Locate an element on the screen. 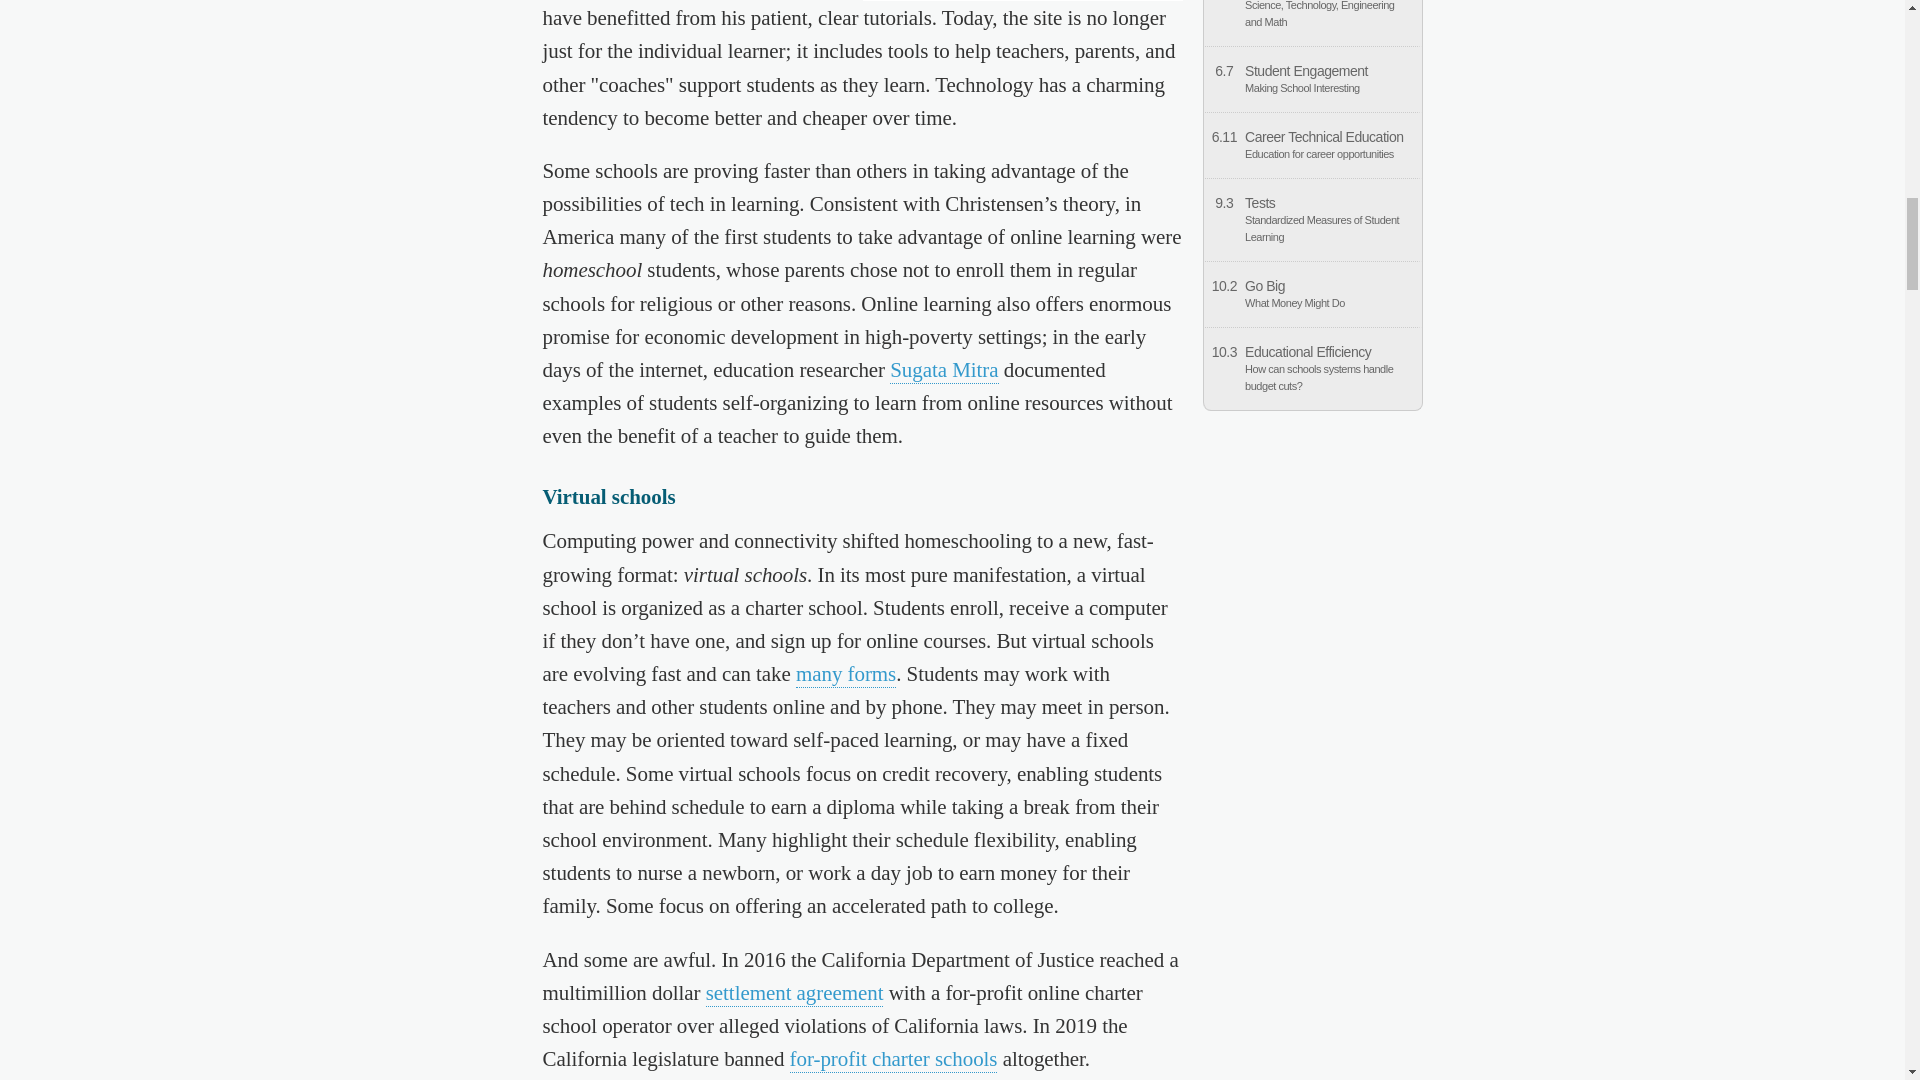  INACOL is located at coordinates (846, 674).